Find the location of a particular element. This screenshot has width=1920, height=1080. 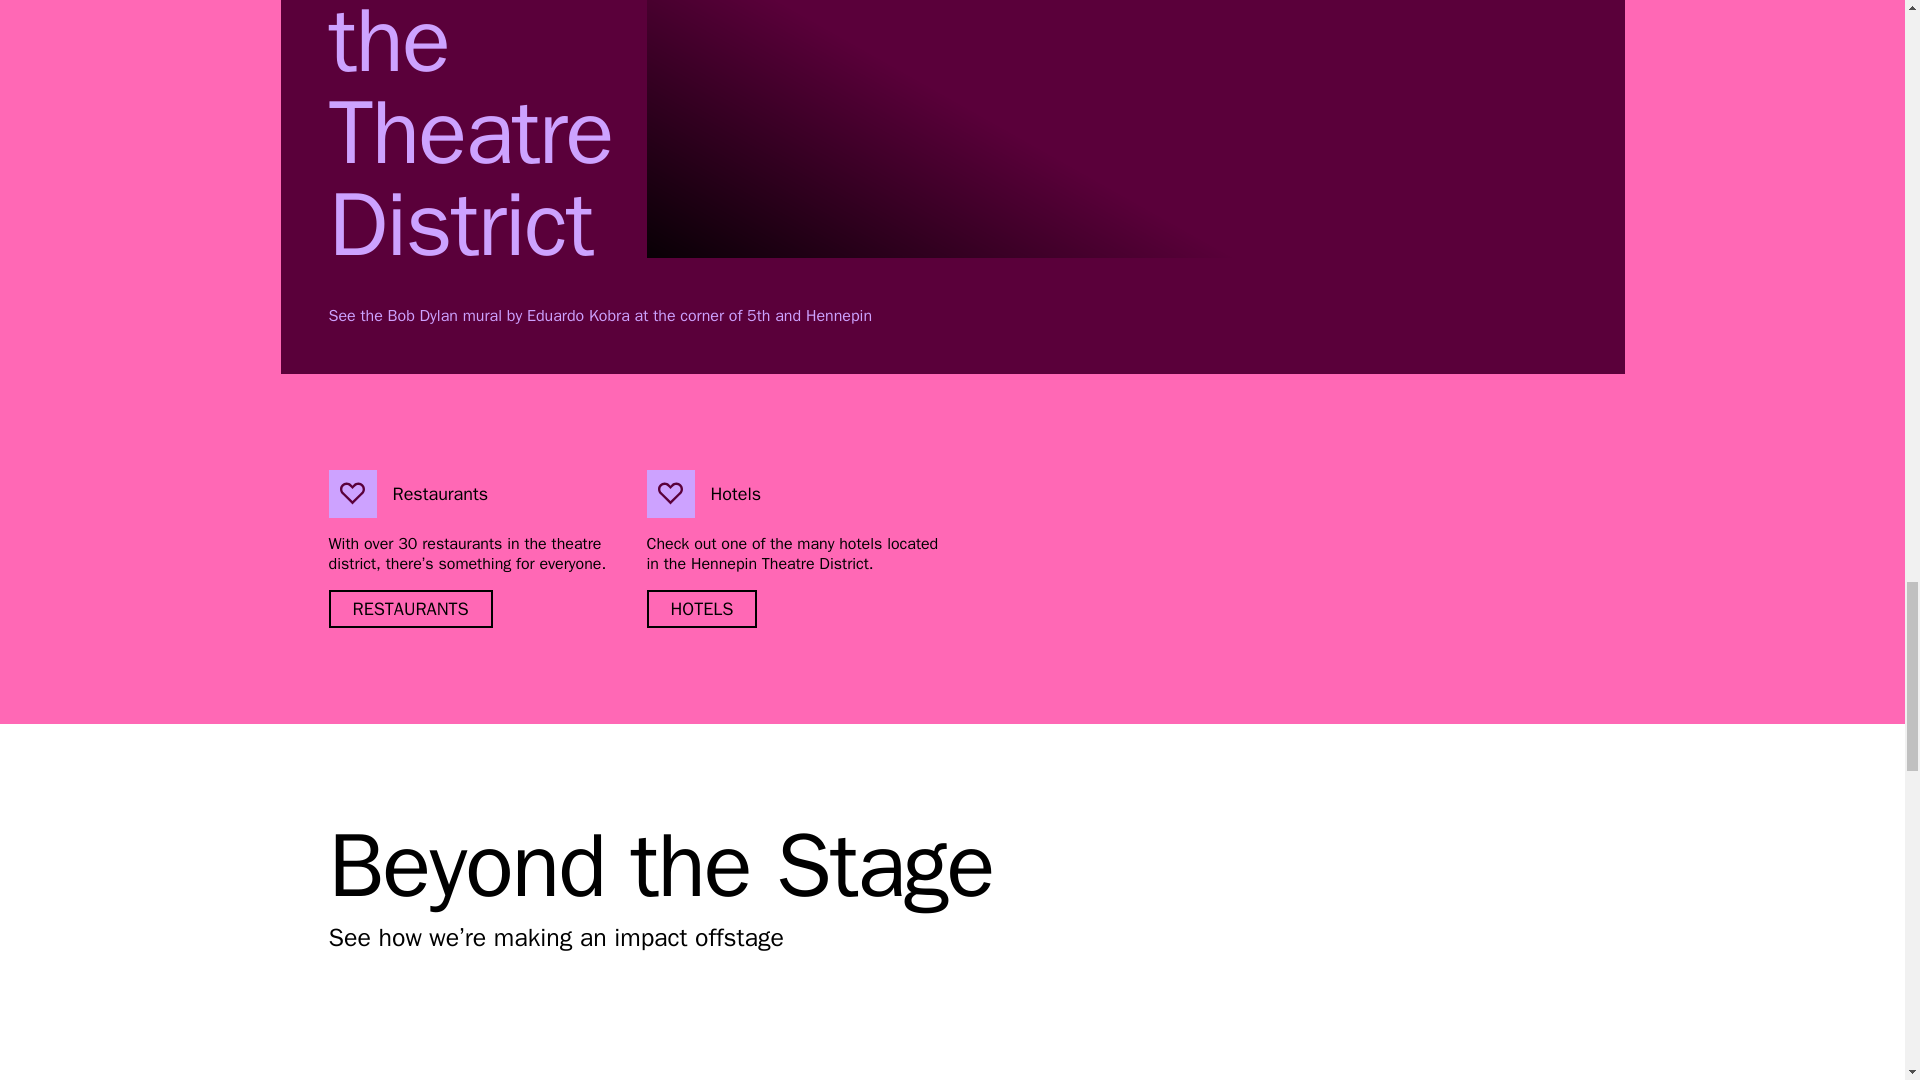

HOTELS is located at coordinates (700, 608).